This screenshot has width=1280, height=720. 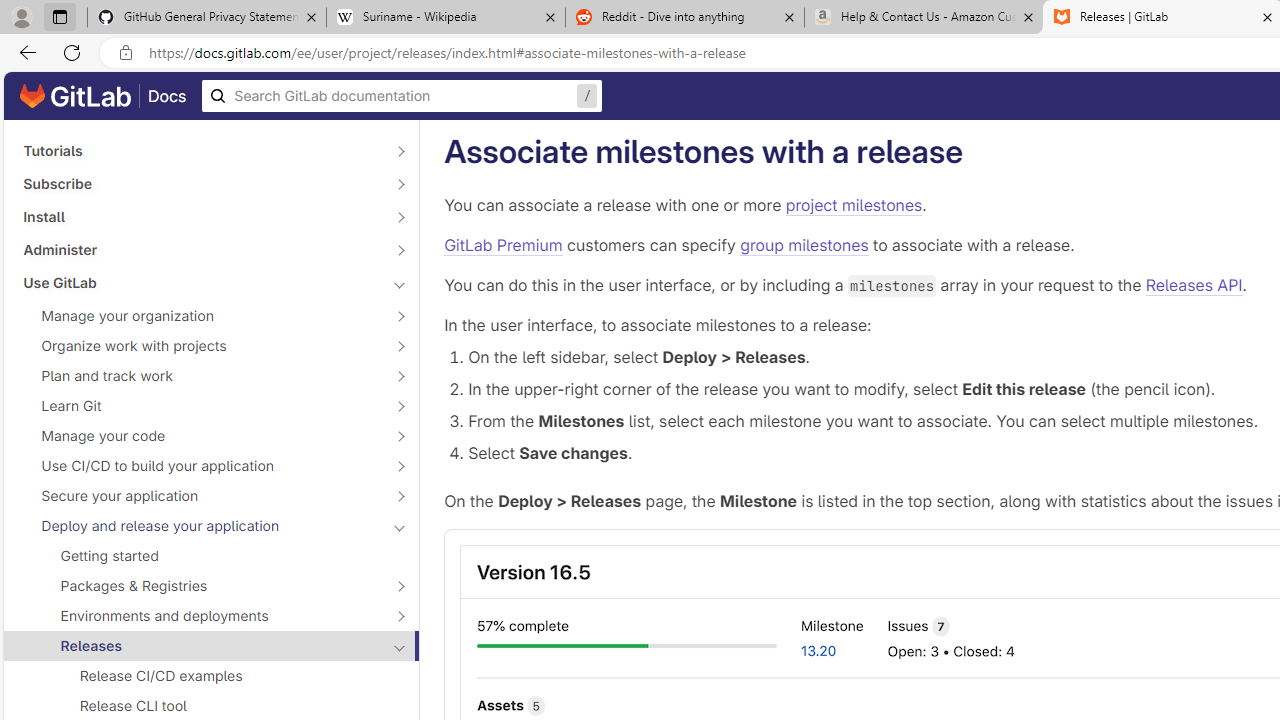 I want to click on Manage your code, so click(x=200, y=436).